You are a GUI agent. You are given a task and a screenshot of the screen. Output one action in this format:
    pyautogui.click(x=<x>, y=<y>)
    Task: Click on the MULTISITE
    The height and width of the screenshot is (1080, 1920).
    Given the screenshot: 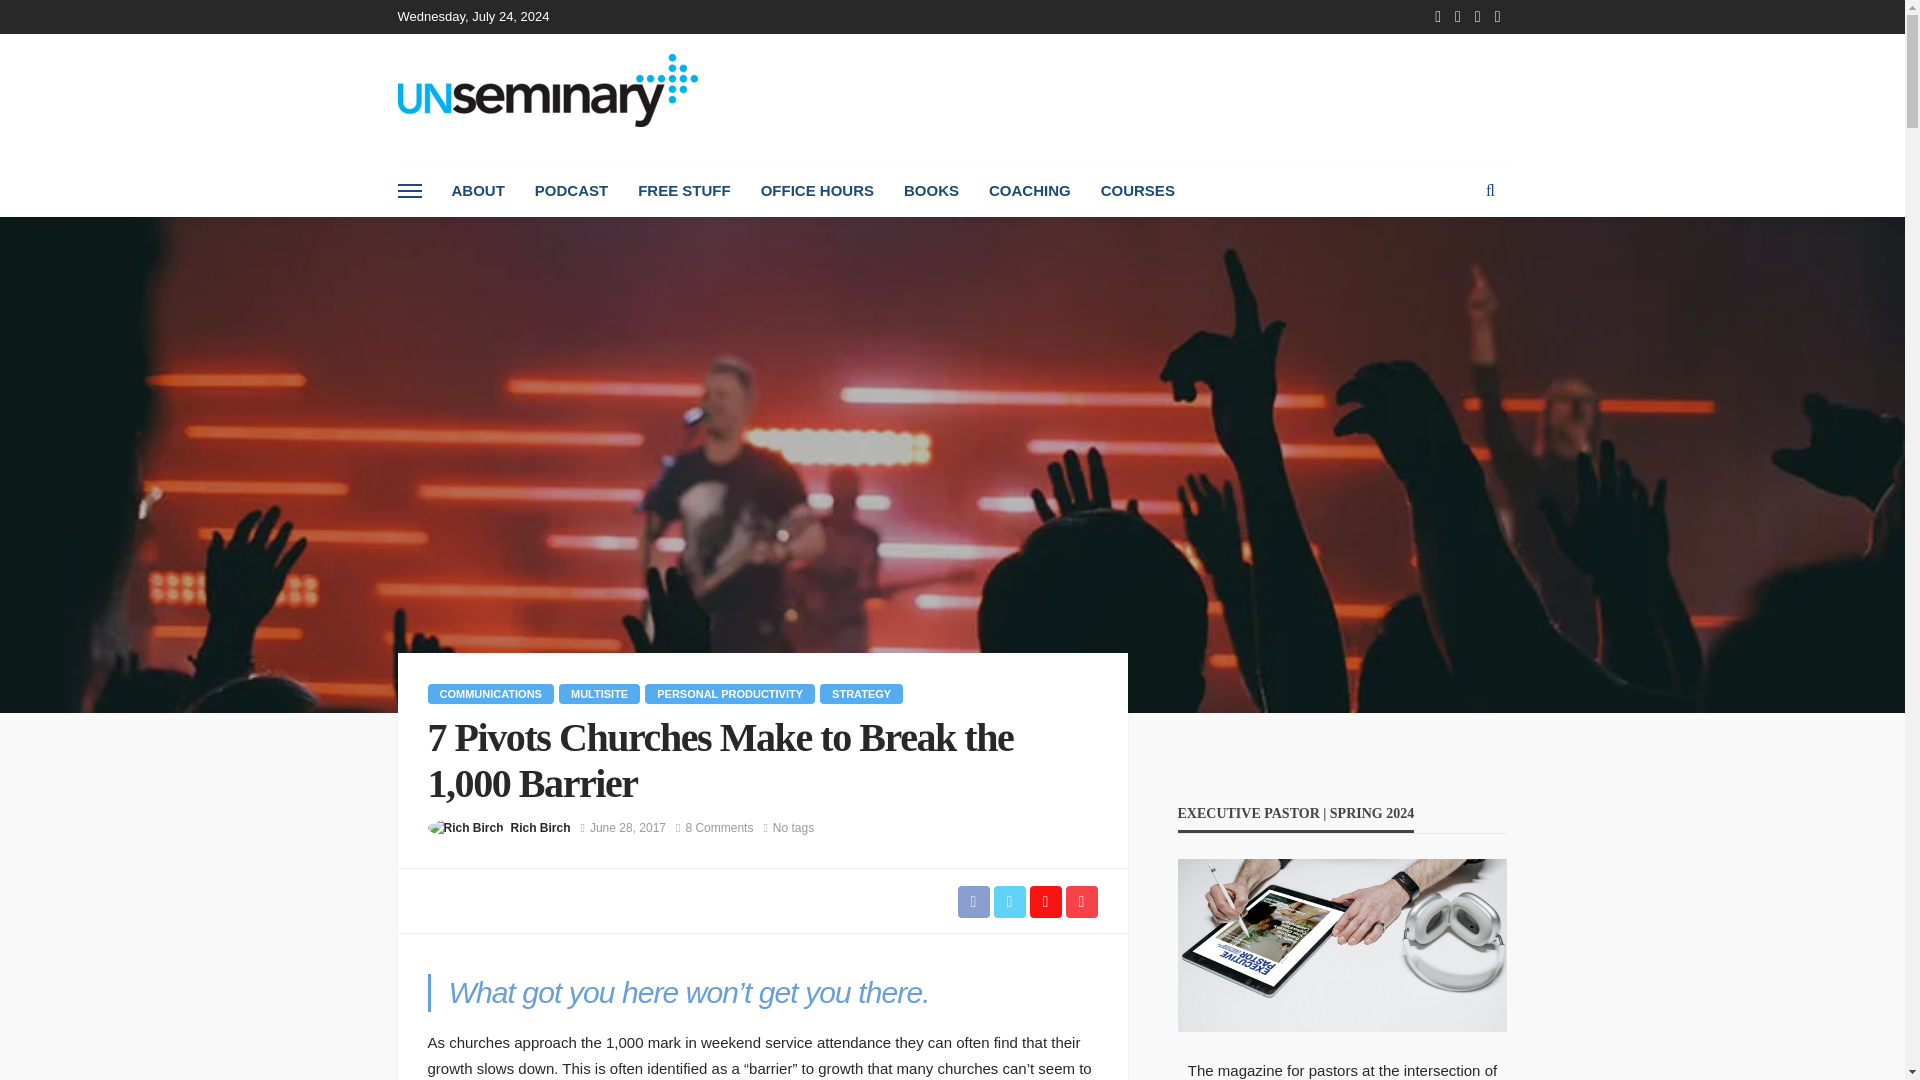 What is the action you would take?
    pyautogui.click(x=598, y=694)
    